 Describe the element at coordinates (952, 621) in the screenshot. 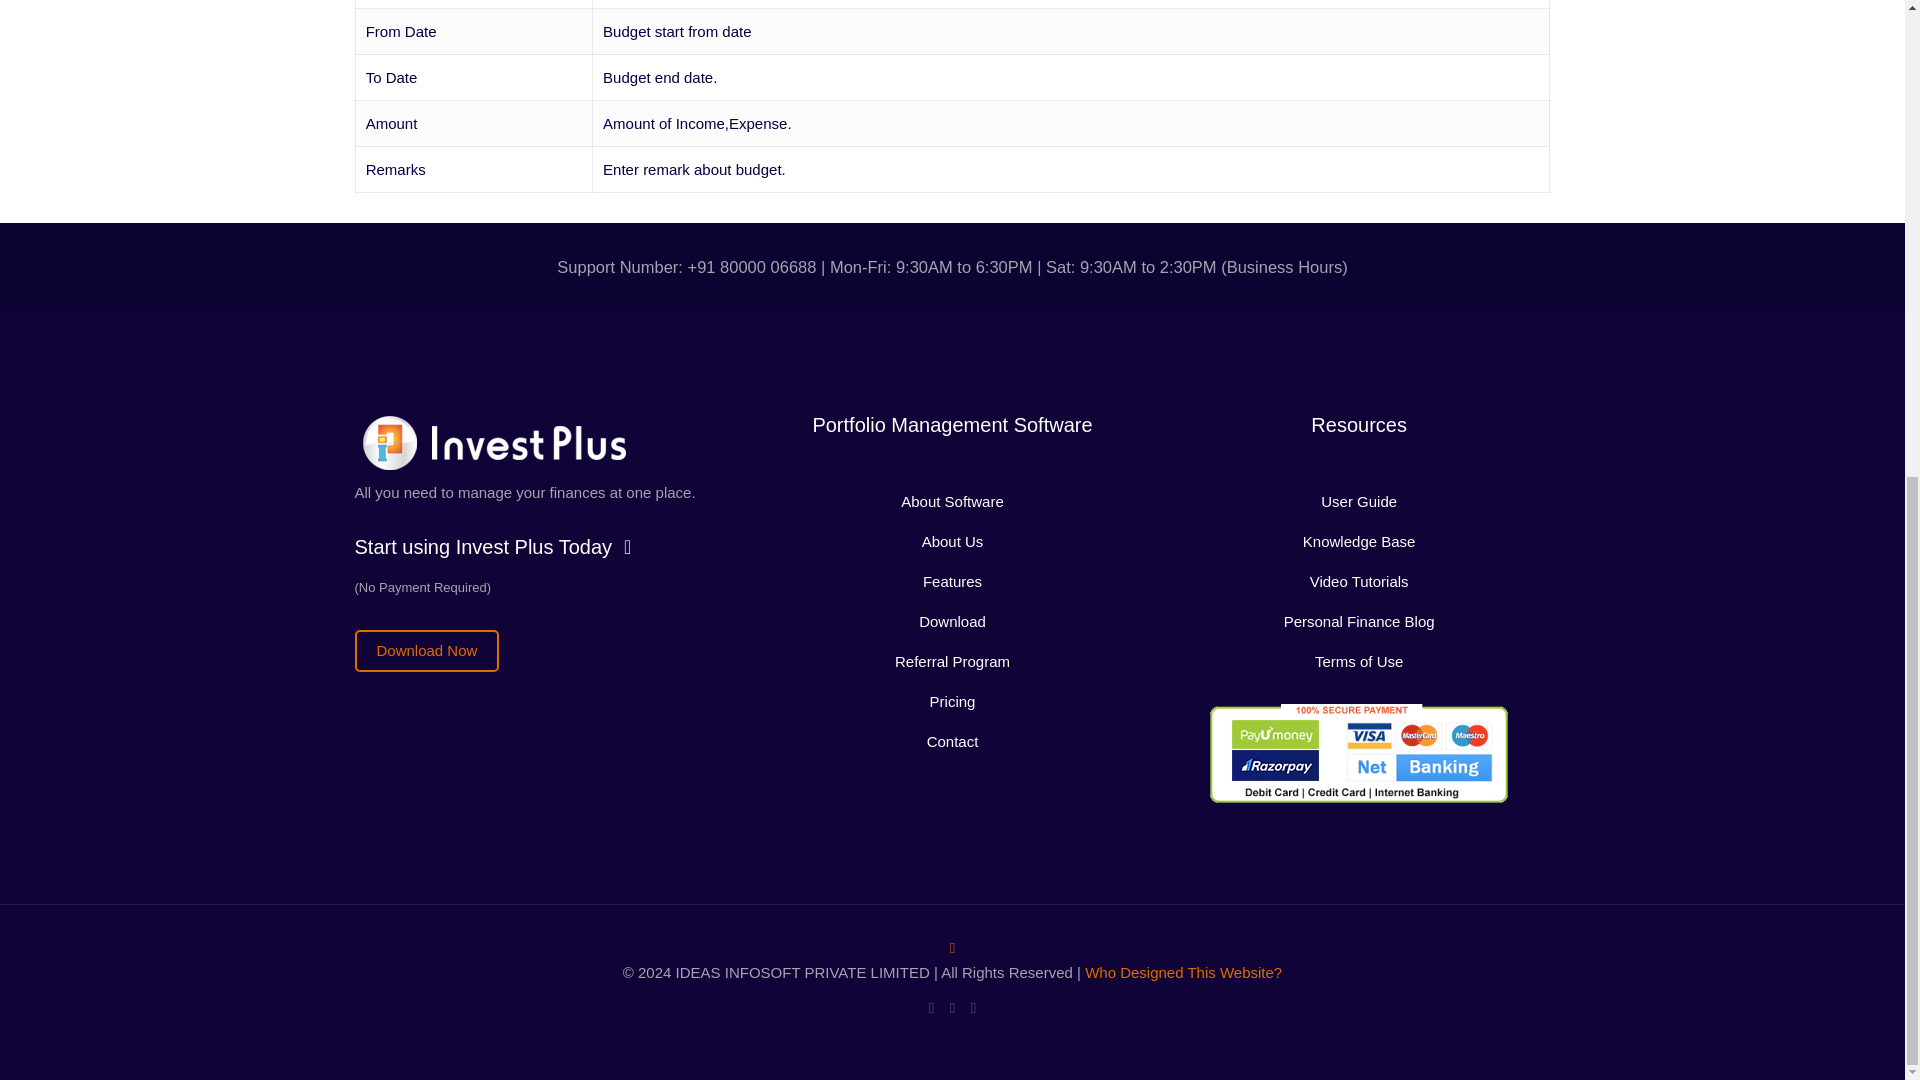

I see `Download` at that location.